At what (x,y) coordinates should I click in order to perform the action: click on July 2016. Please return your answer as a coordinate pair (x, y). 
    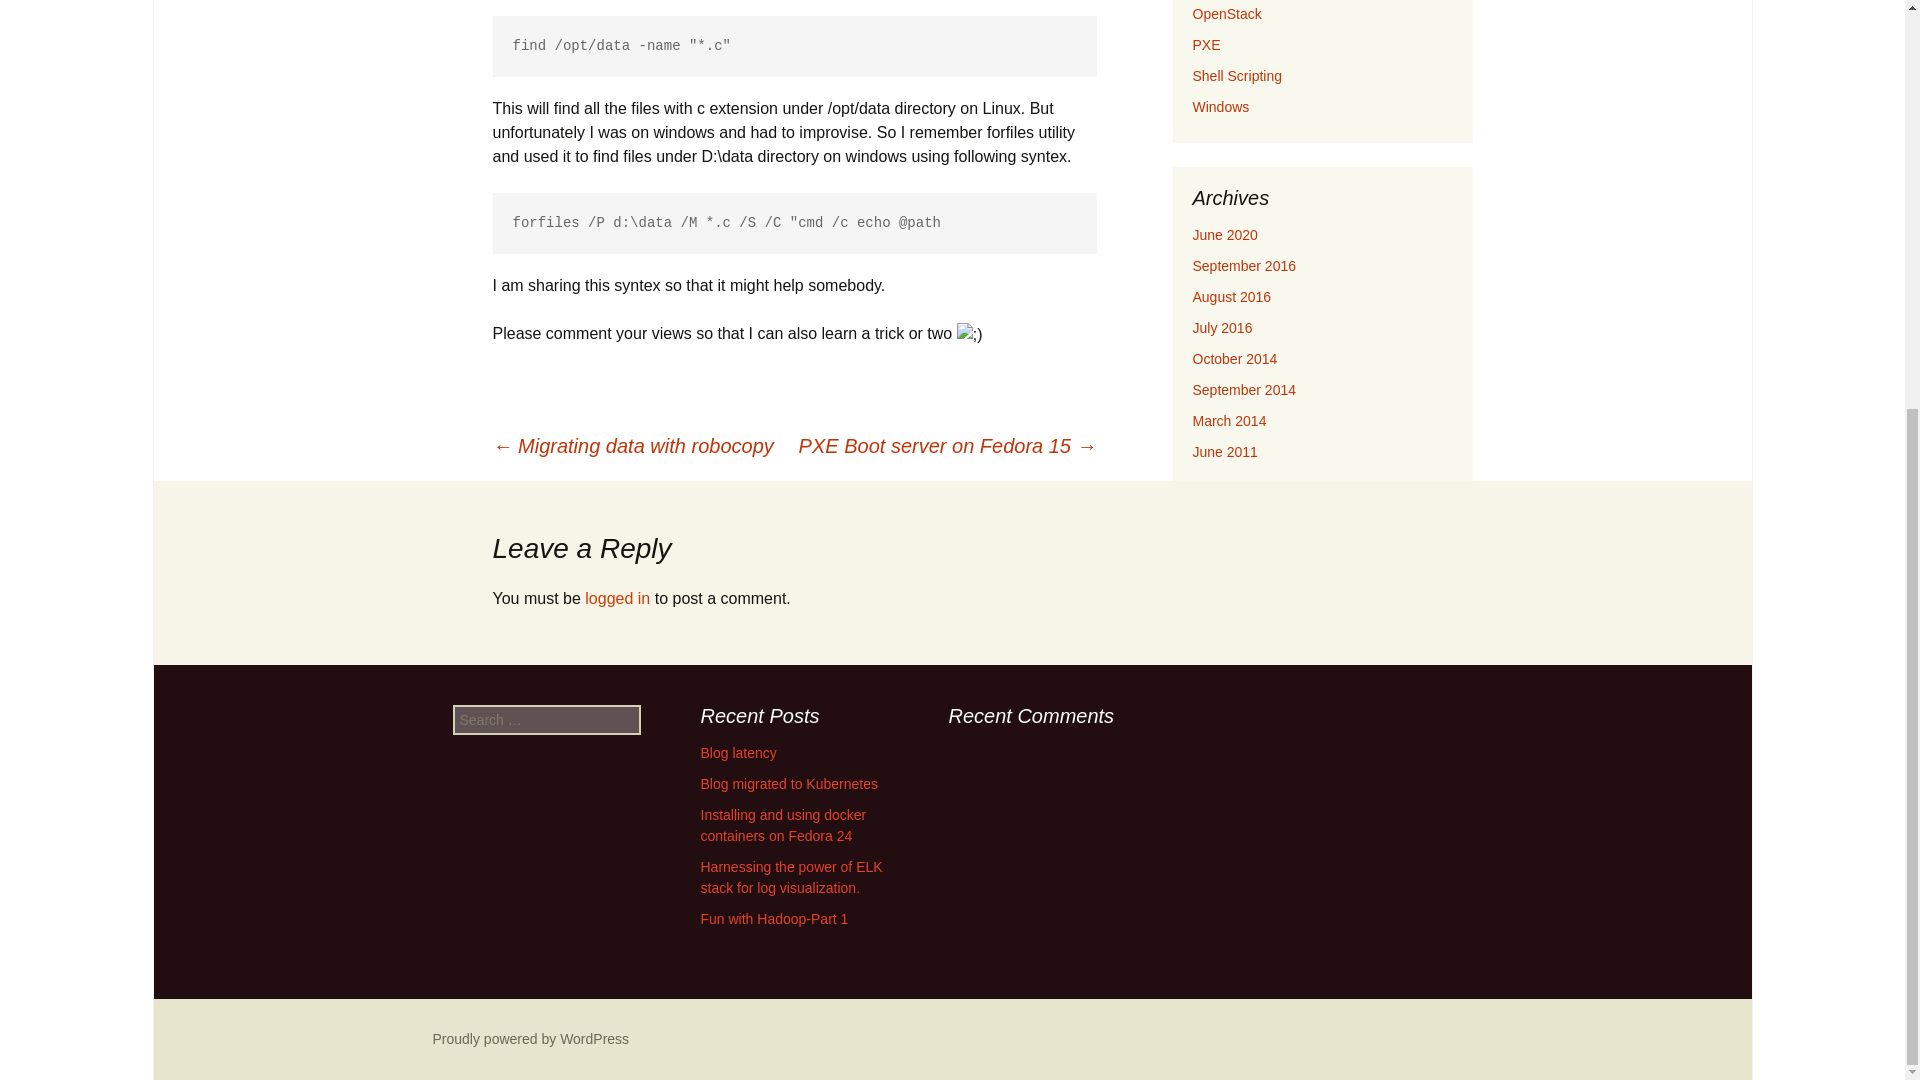
    Looking at the image, I should click on (1222, 327).